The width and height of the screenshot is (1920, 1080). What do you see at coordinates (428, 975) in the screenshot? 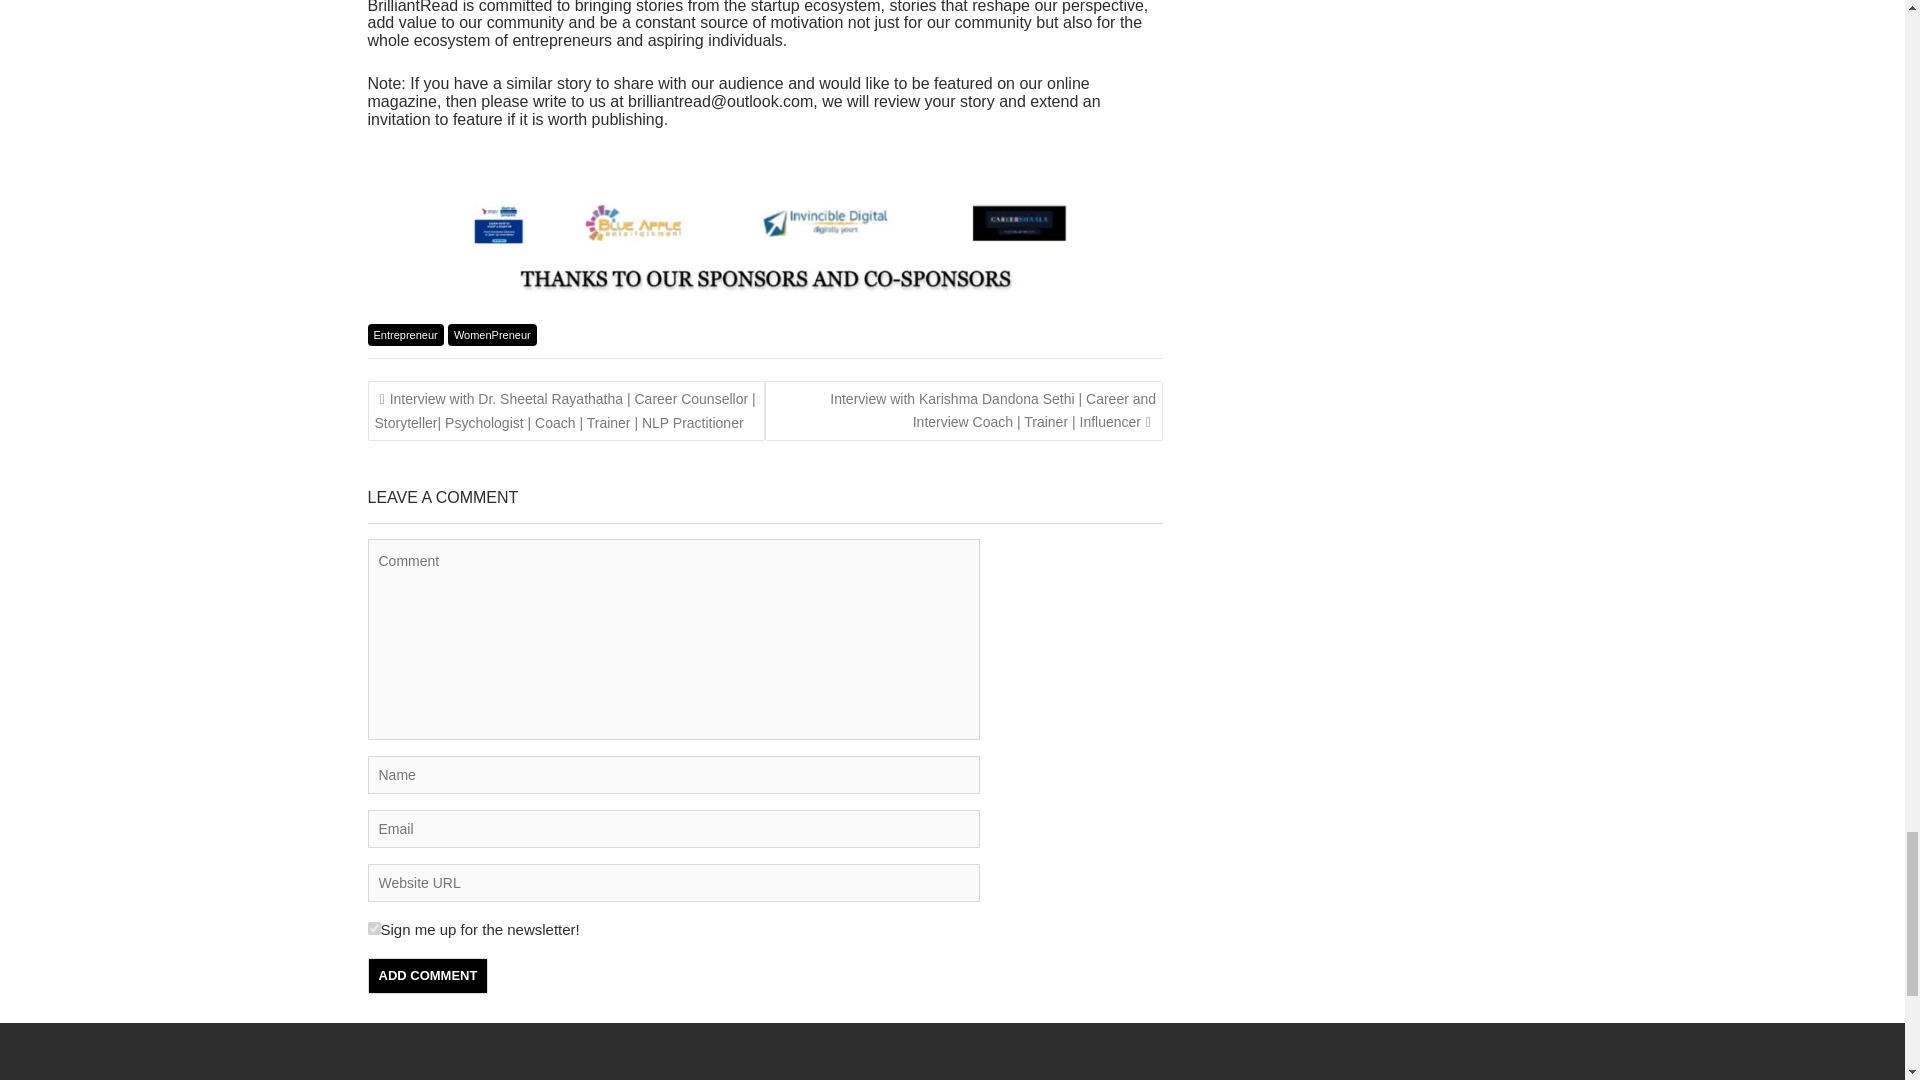
I see `Add Comment` at bounding box center [428, 975].